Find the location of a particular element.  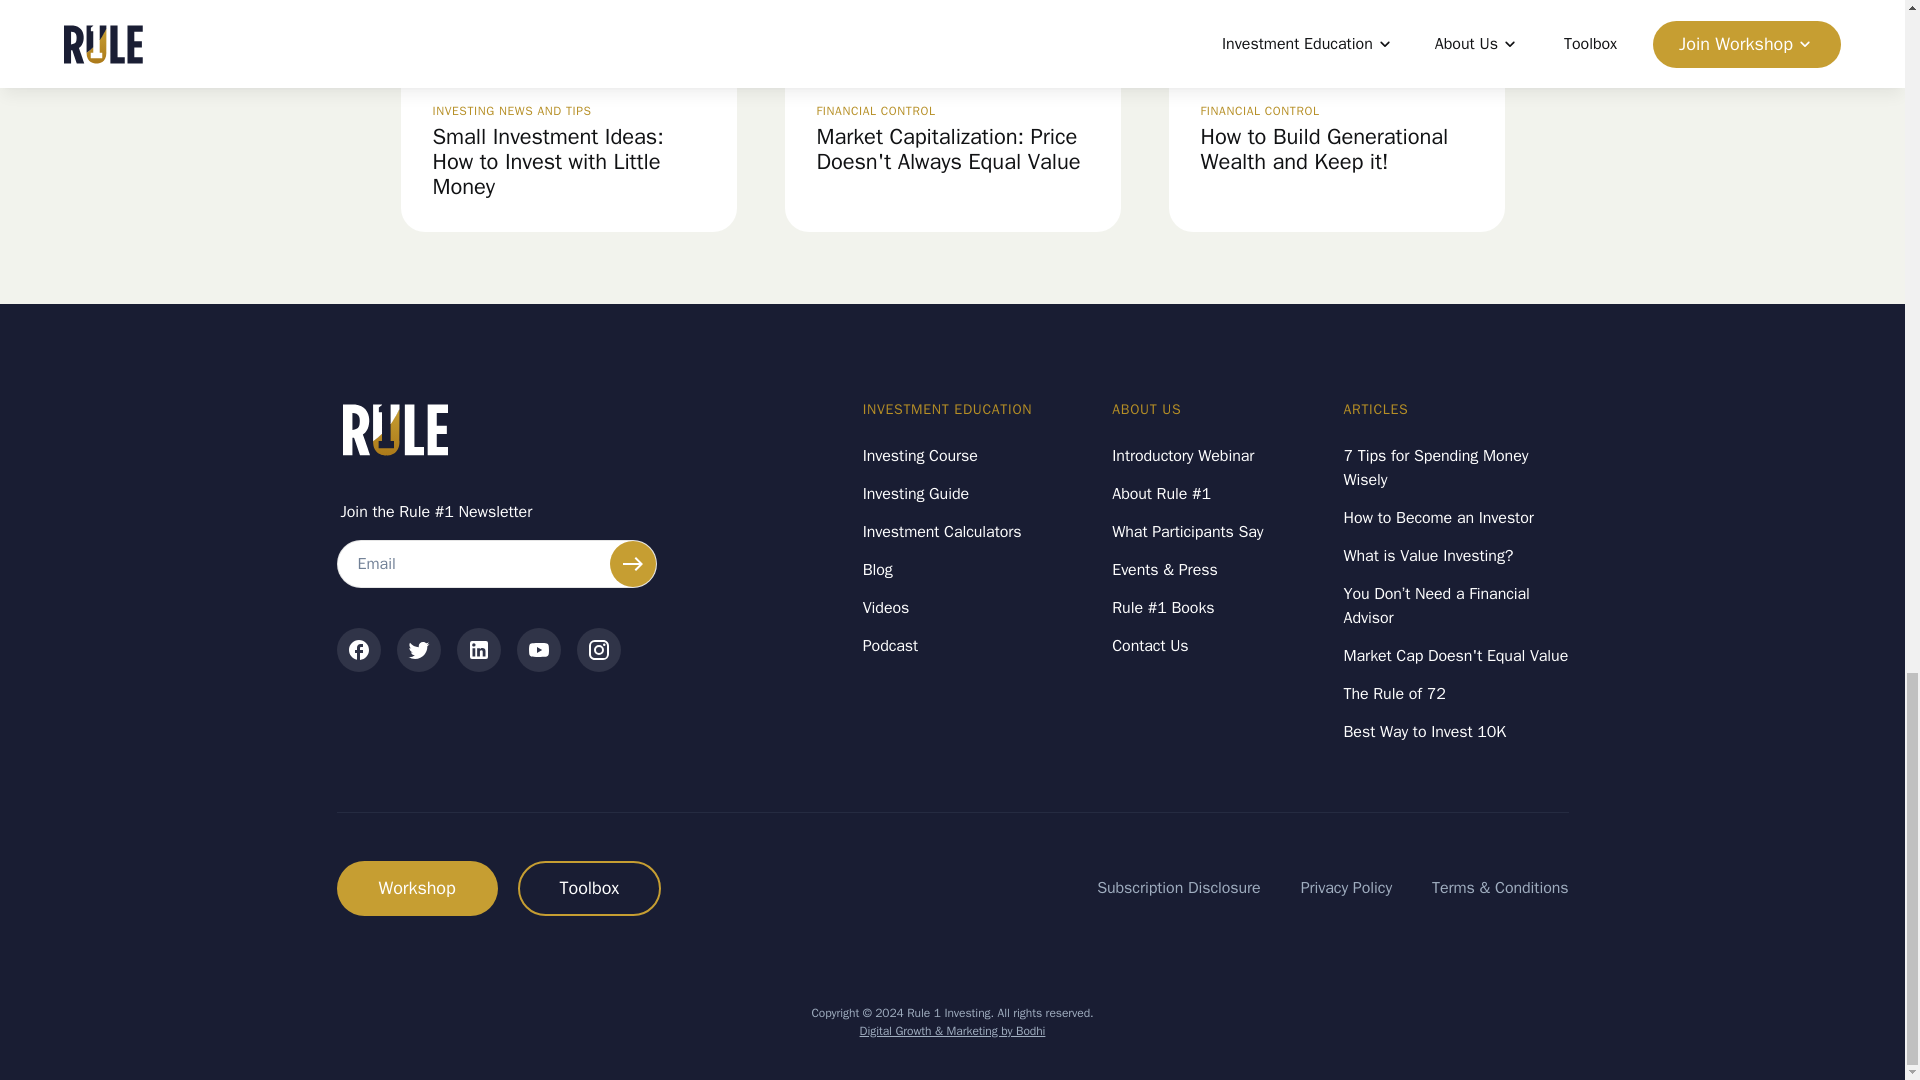

The Rule of 72 is located at coordinates (1394, 694).